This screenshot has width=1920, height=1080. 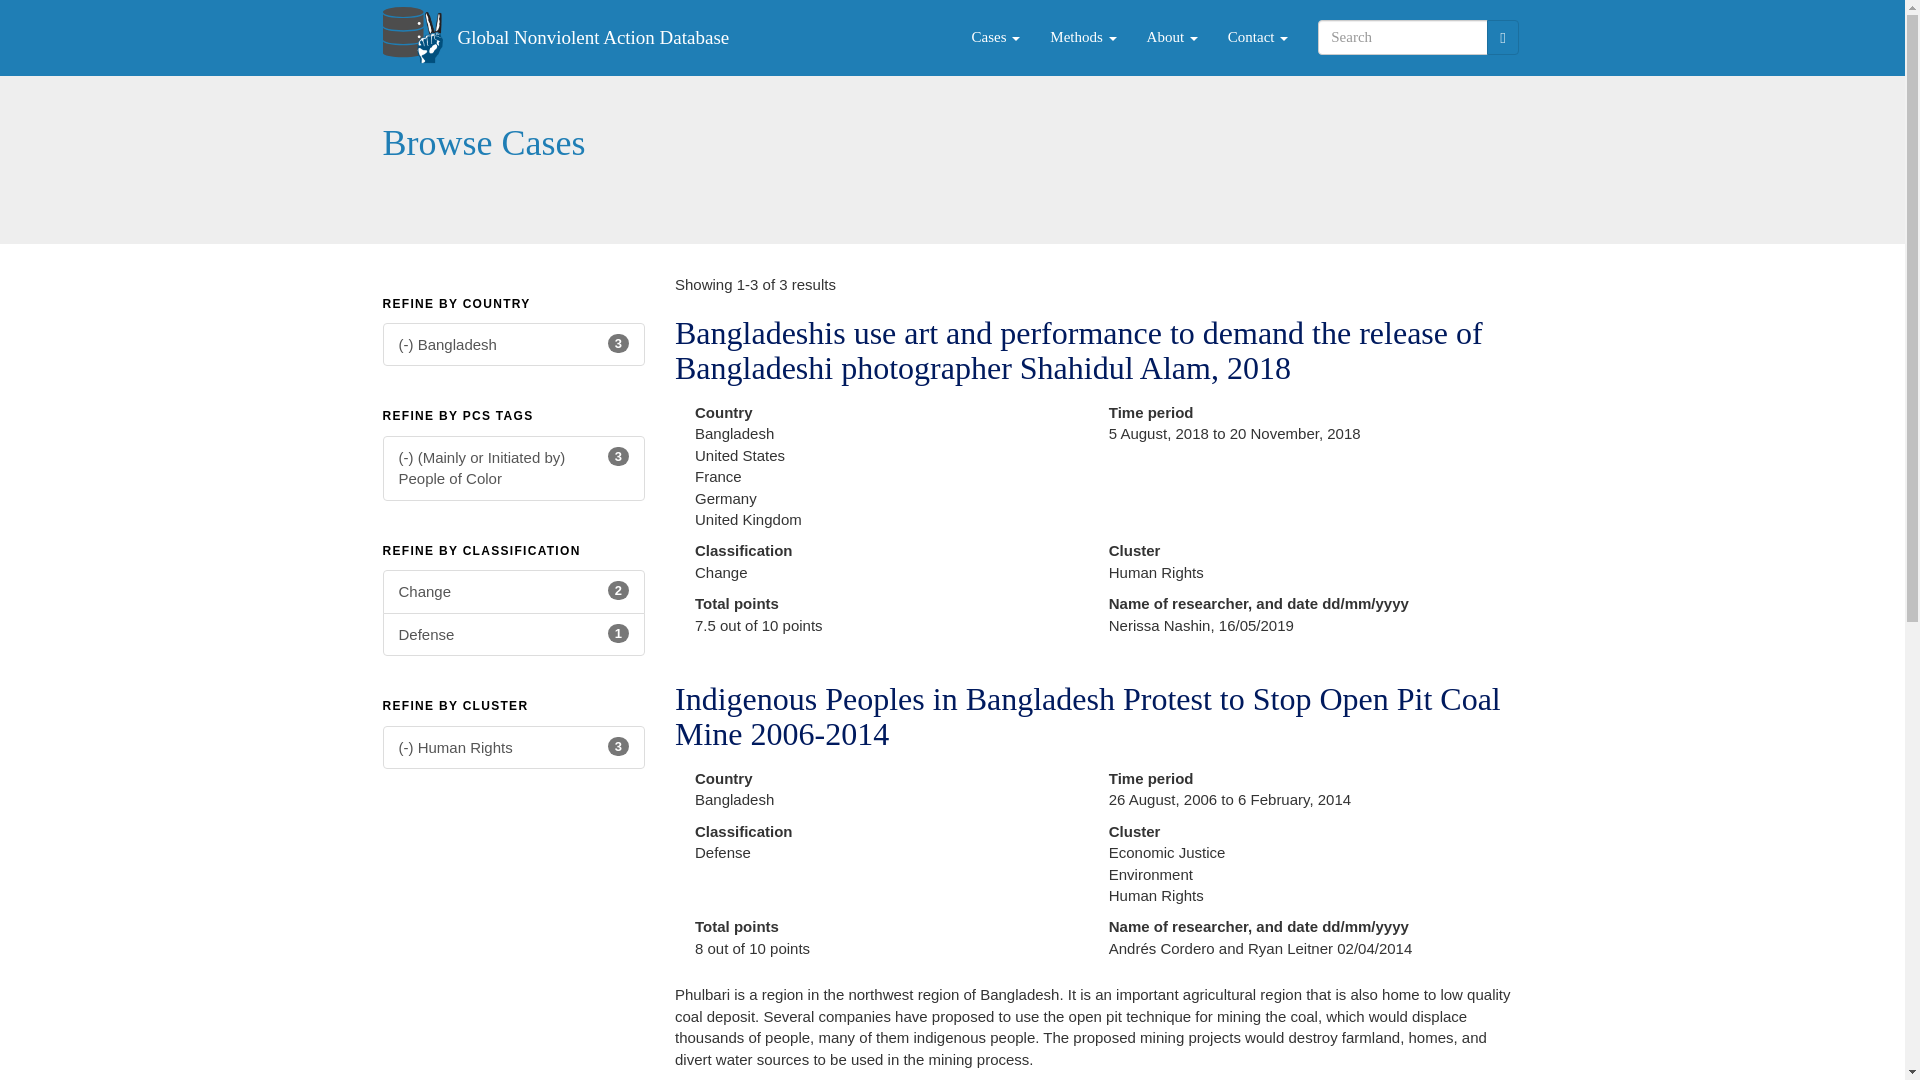 What do you see at coordinates (514, 634) in the screenshot?
I see `Contact Us with comments, praise, suggestions` at bounding box center [514, 634].